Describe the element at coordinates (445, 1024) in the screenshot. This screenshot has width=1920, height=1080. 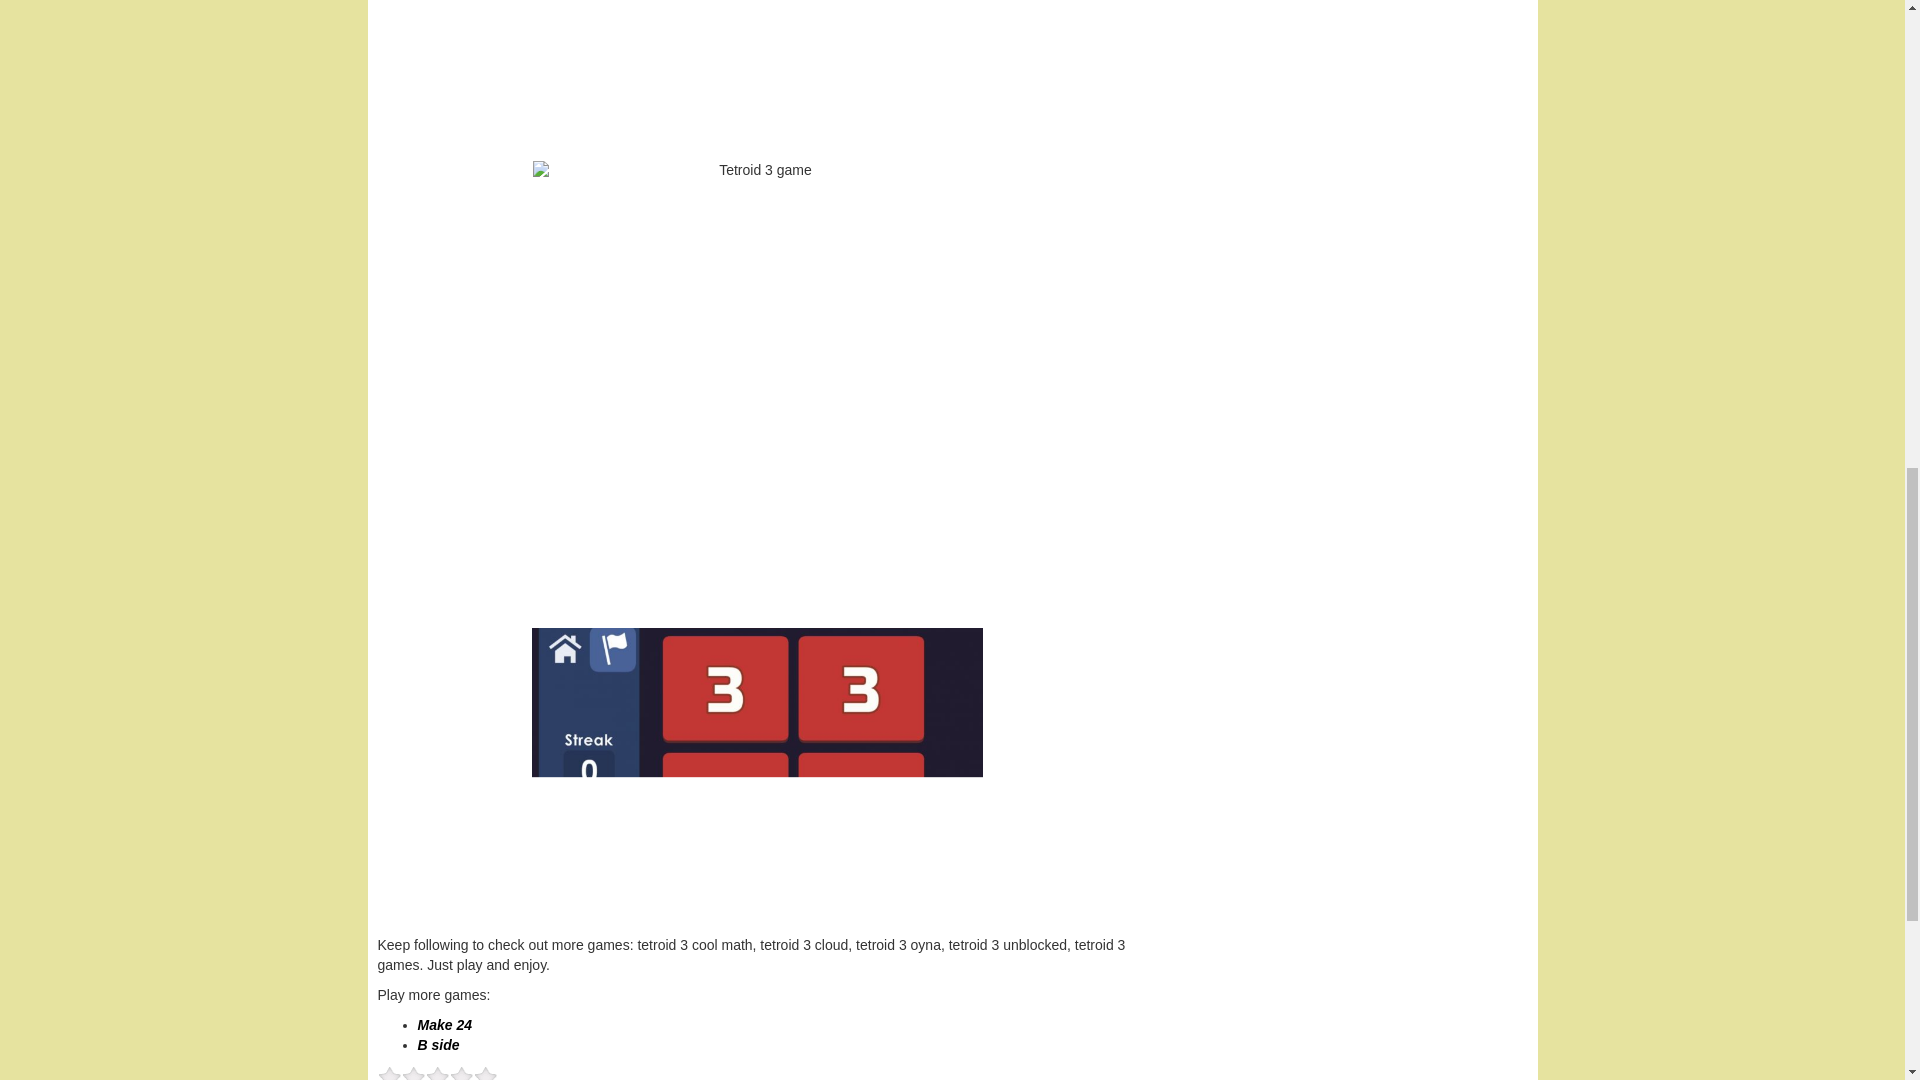
I see `Make 24` at that location.